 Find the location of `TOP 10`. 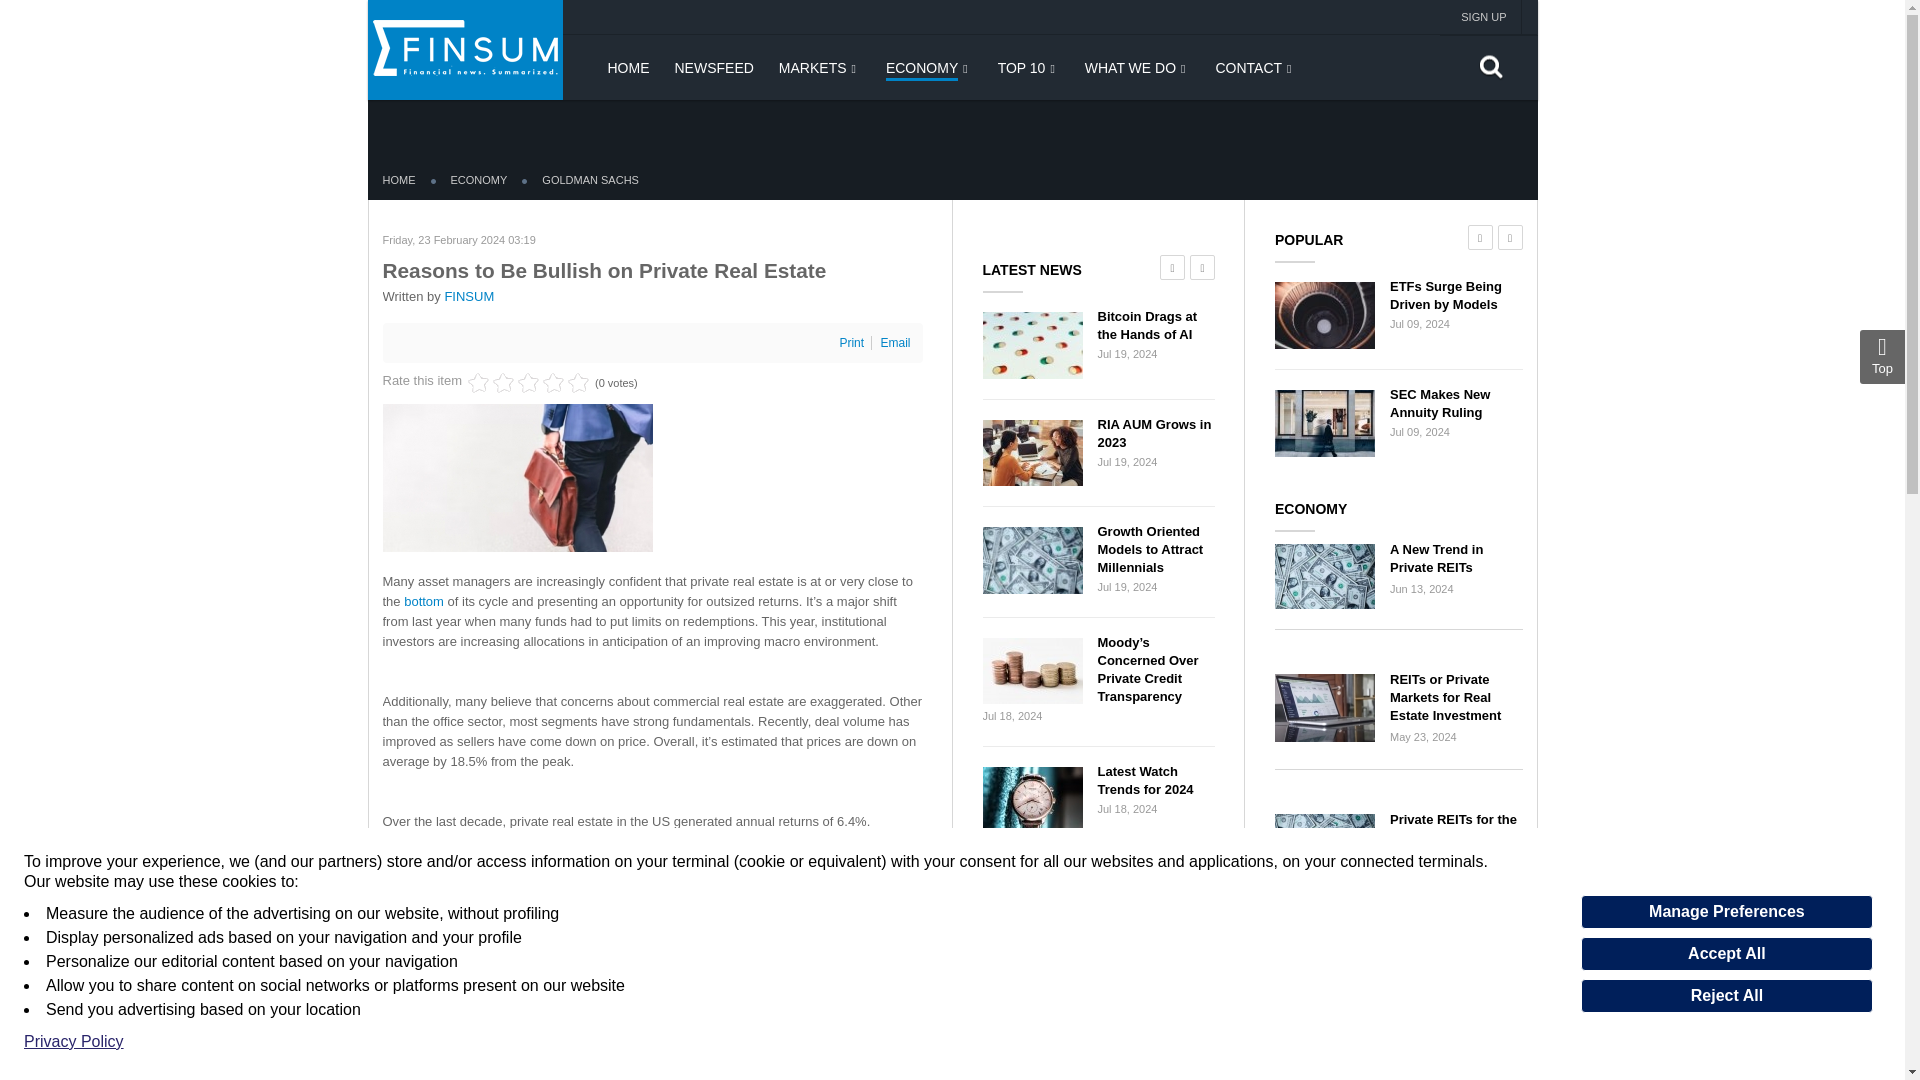

TOP 10 is located at coordinates (1026, 67).